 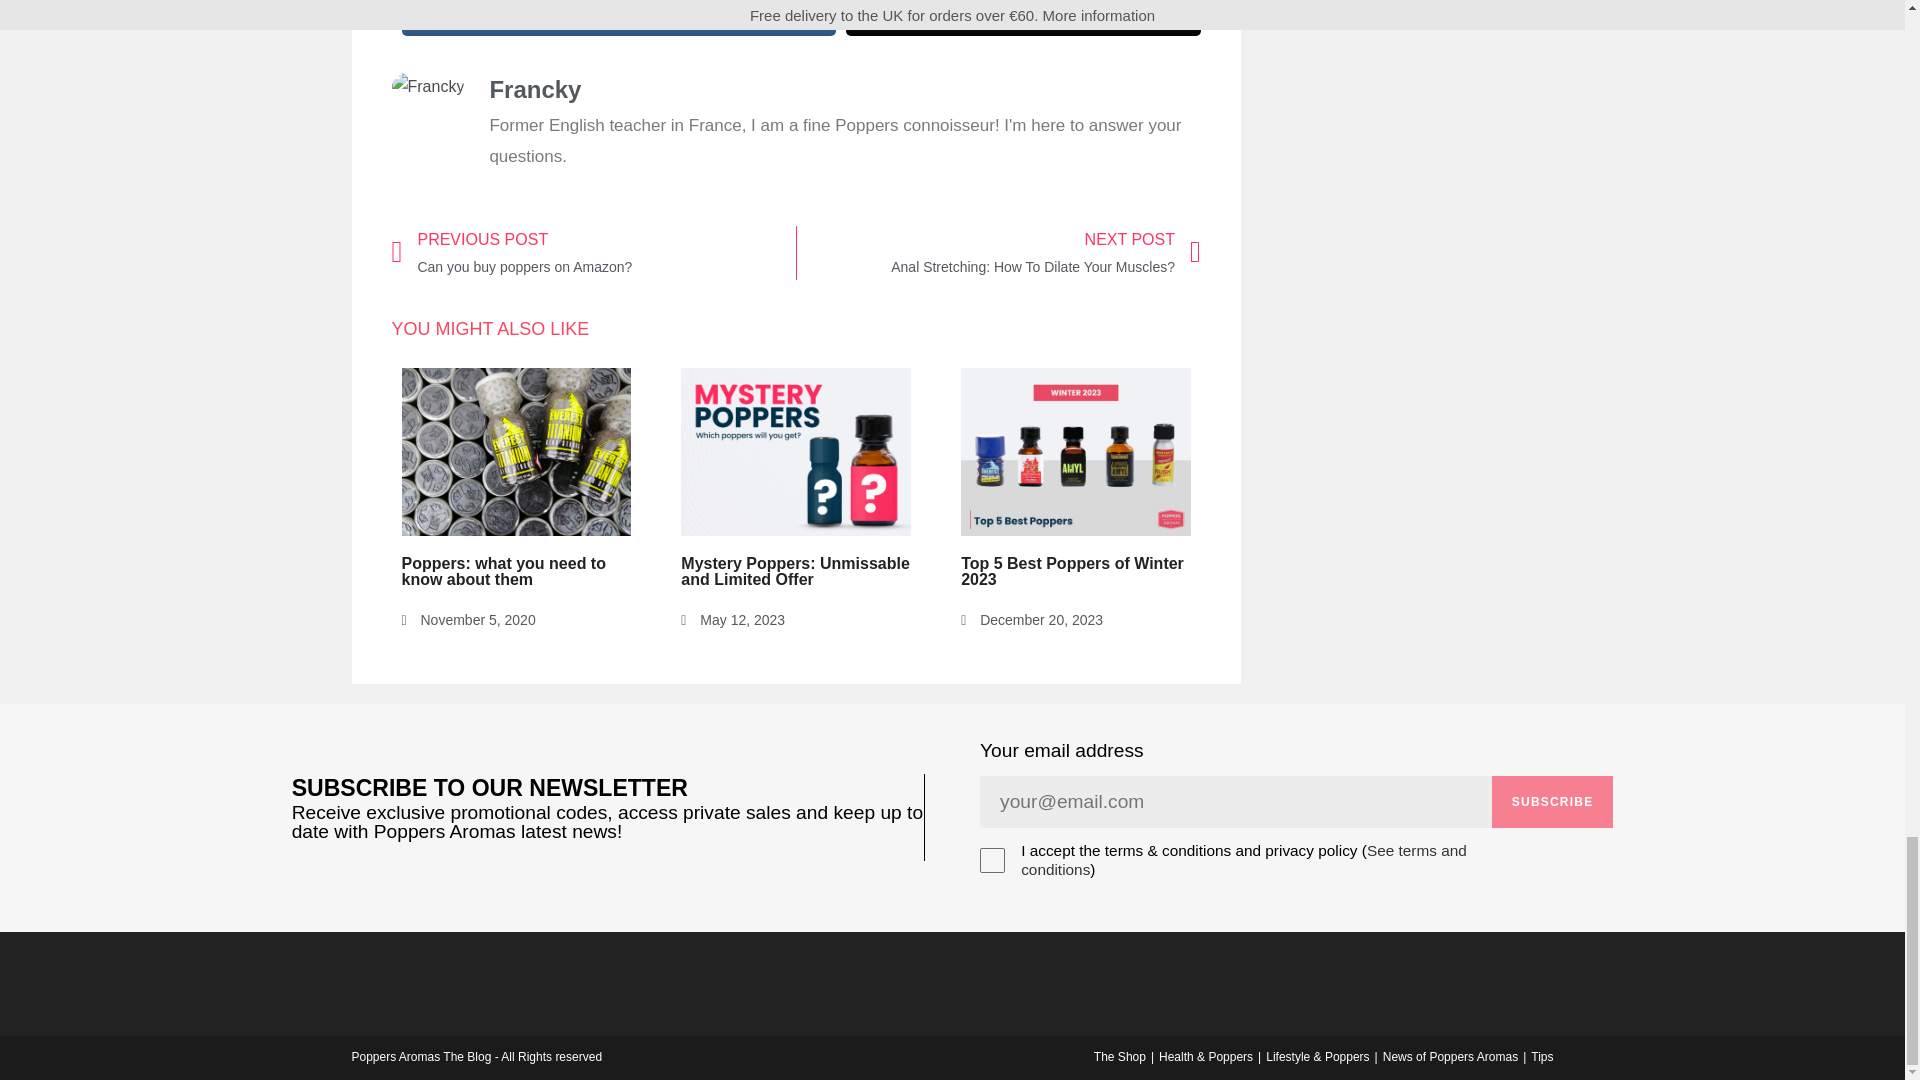 What do you see at coordinates (1072, 571) in the screenshot?
I see `Top 5 Best Poppers of Winter 2023` at bounding box center [1072, 571].